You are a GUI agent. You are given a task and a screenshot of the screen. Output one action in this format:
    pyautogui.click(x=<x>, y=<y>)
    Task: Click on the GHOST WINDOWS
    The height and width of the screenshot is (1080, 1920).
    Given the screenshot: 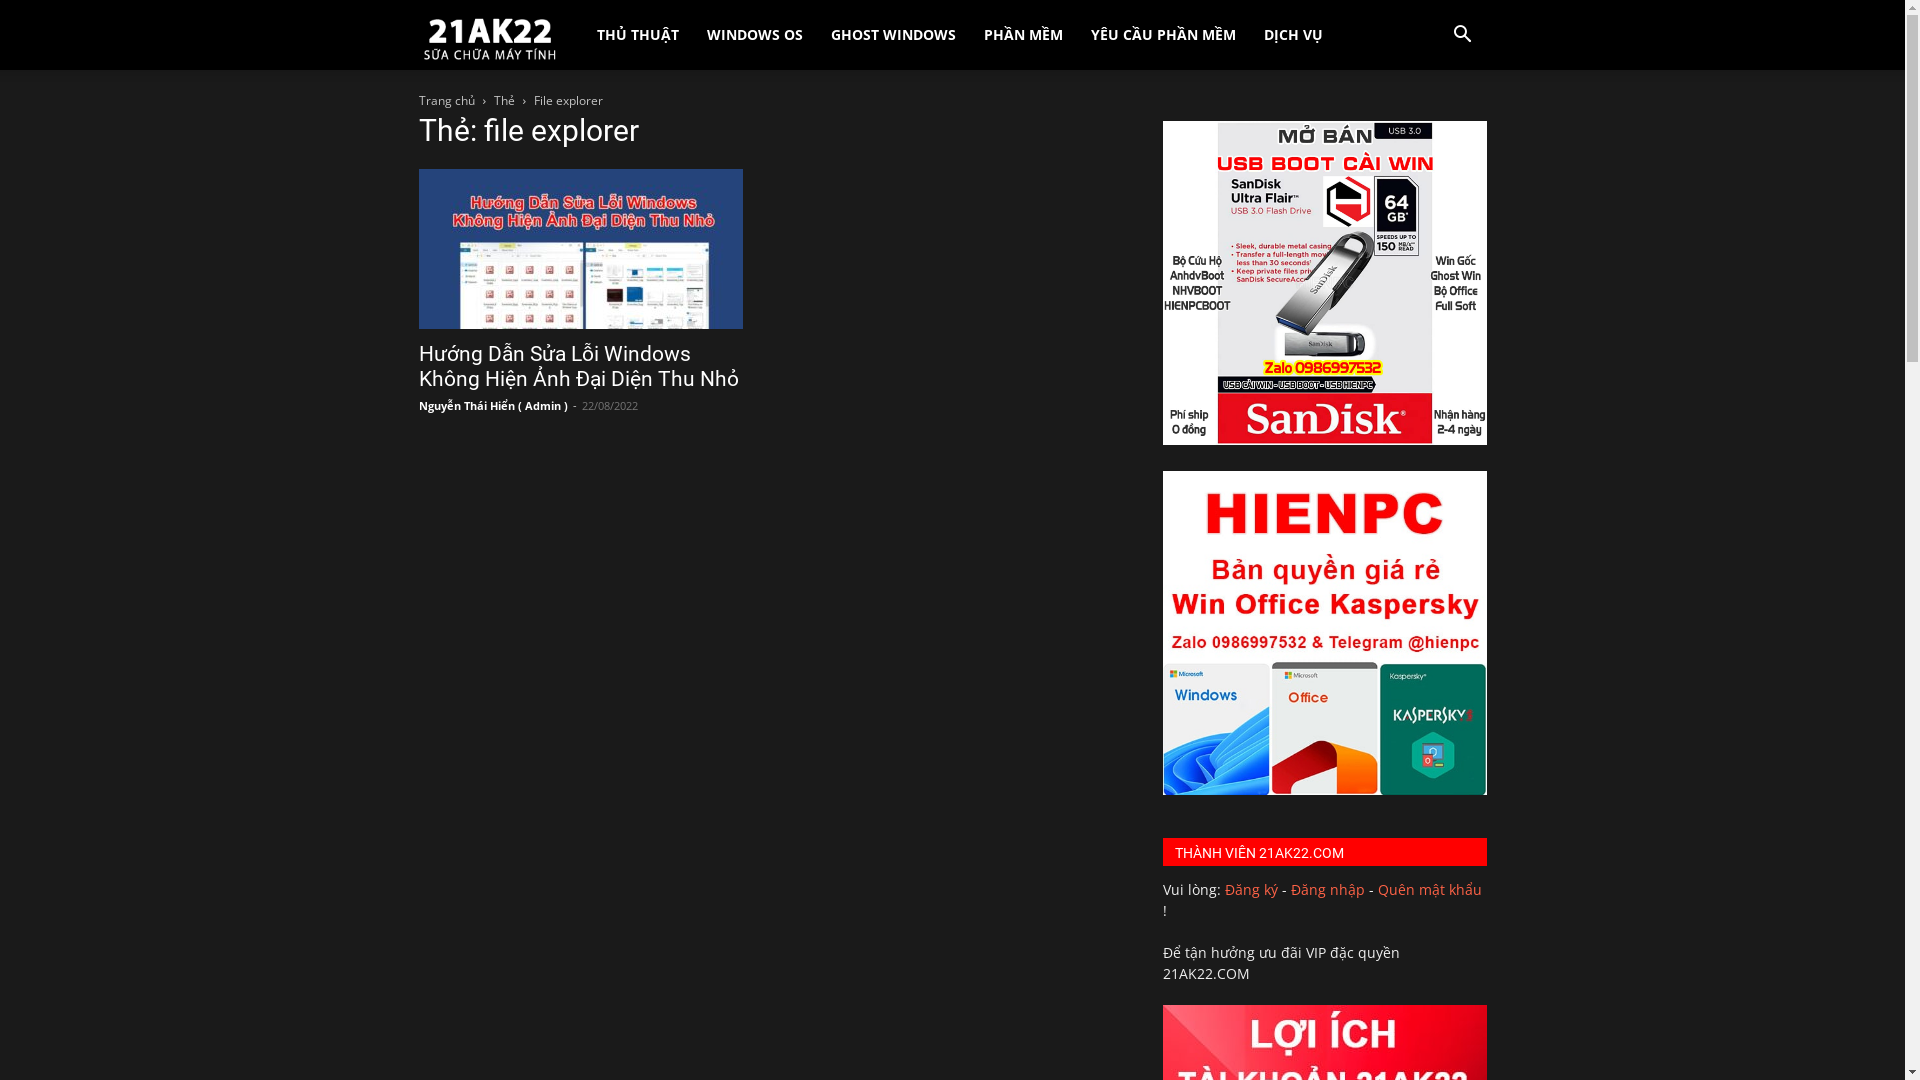 What is the action you would take?
    pyautogui.click(x=894, y=35)
    